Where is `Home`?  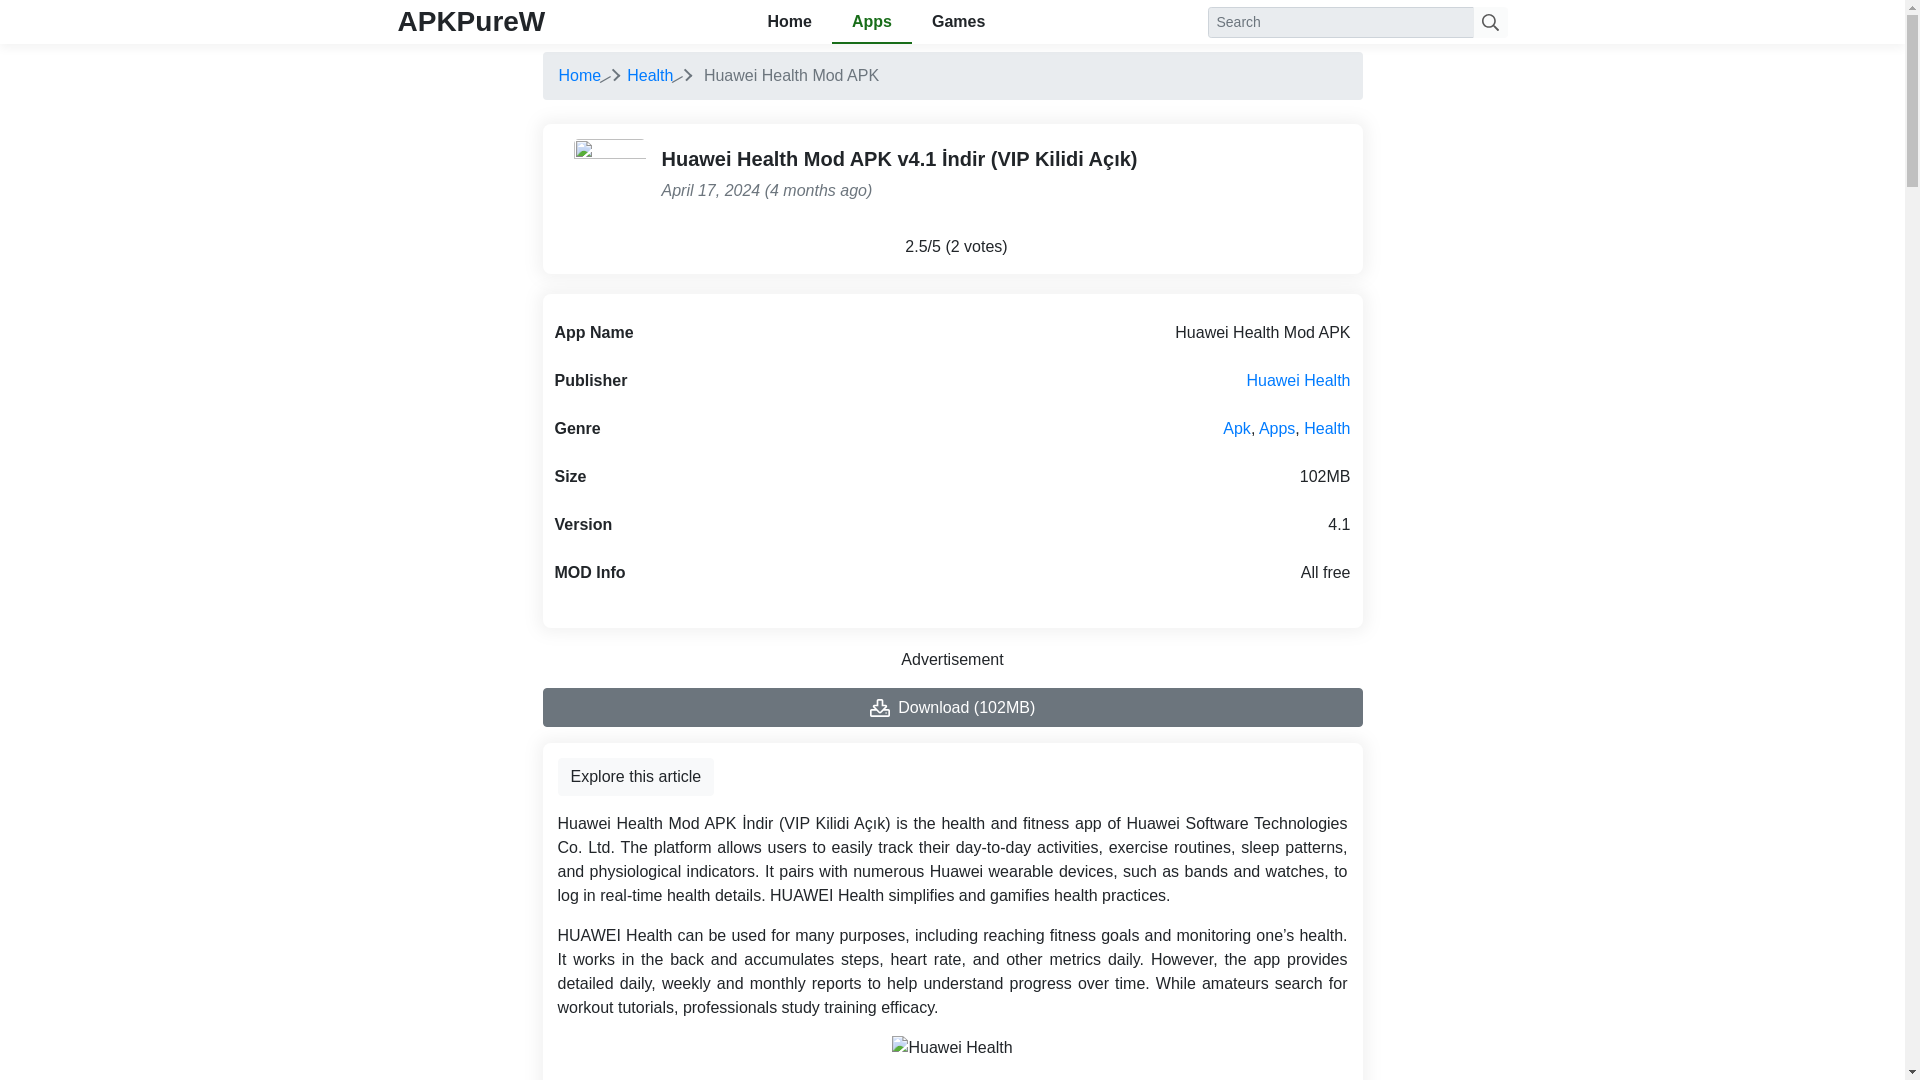 Home is located at coordinates (579, 75).